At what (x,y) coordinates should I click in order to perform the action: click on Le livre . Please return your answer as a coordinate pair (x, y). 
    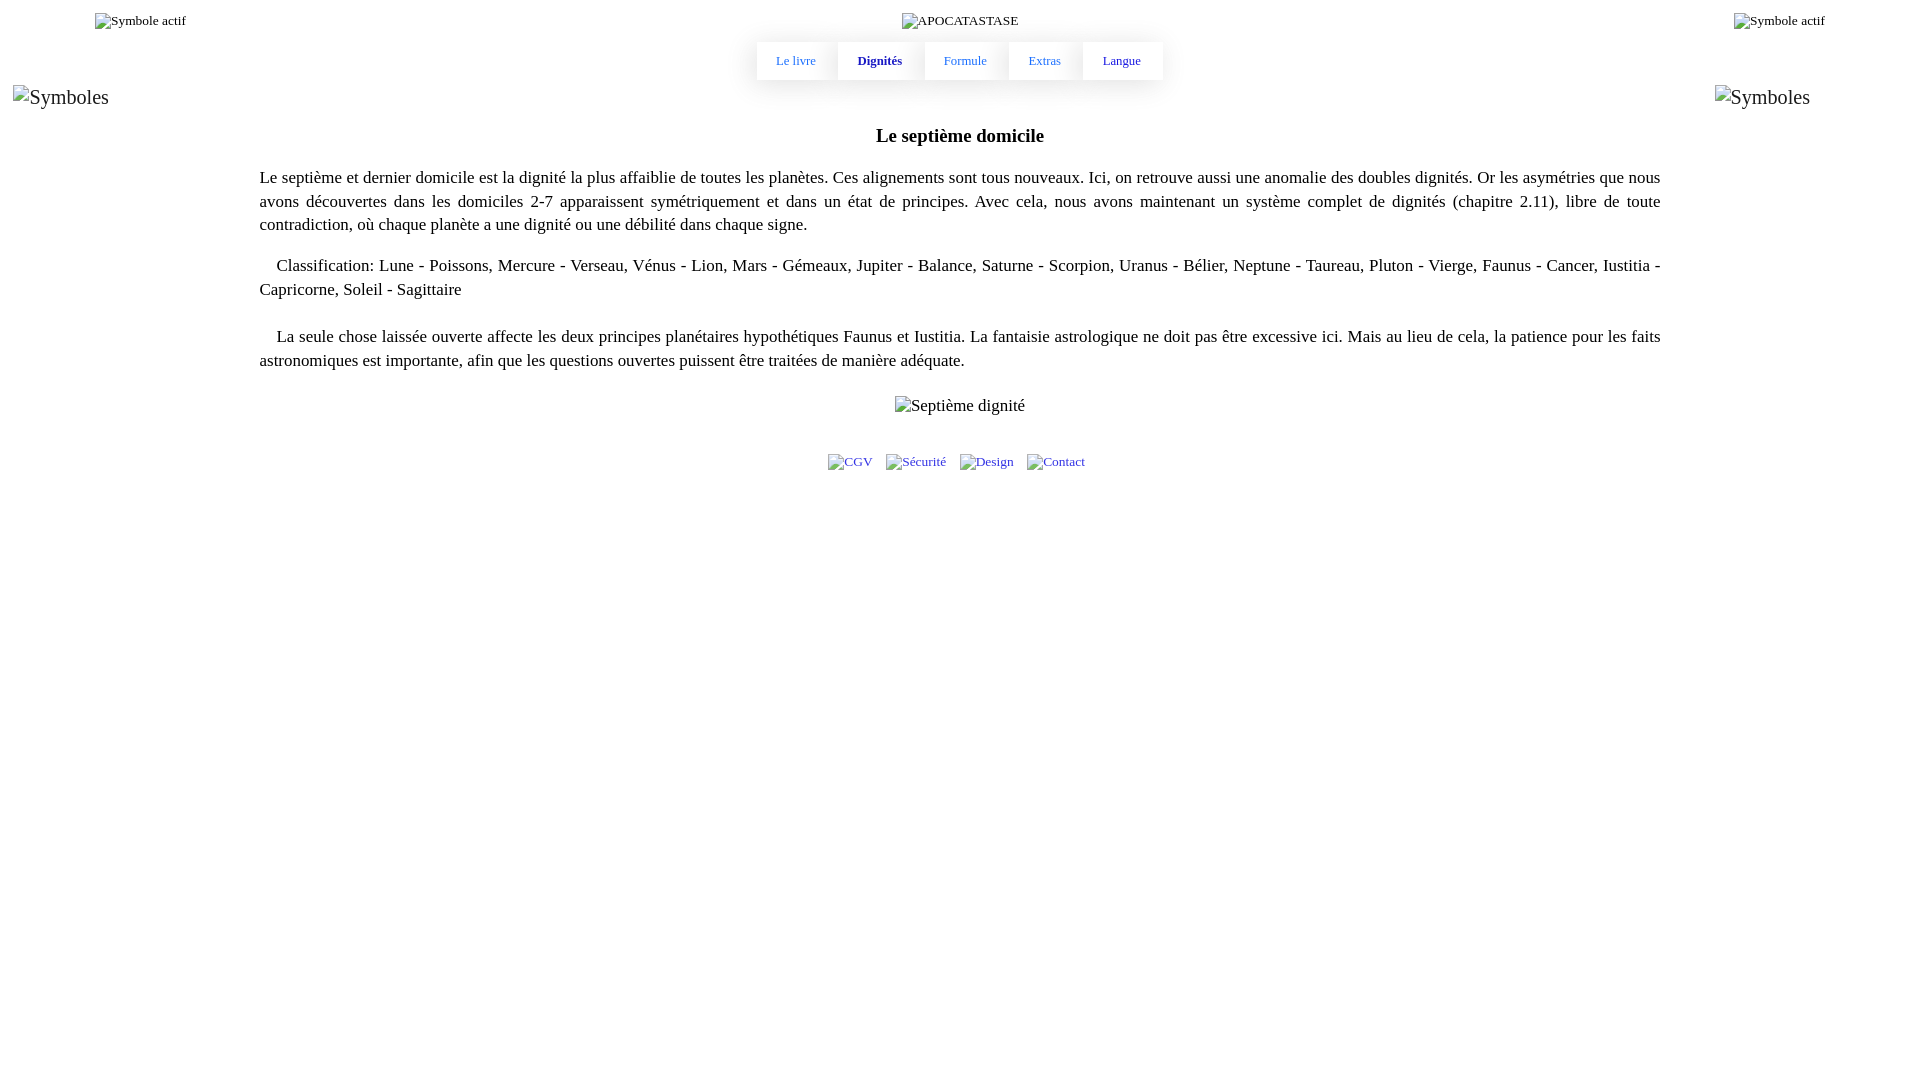
    Looking at the image, I should click on (798, 61).